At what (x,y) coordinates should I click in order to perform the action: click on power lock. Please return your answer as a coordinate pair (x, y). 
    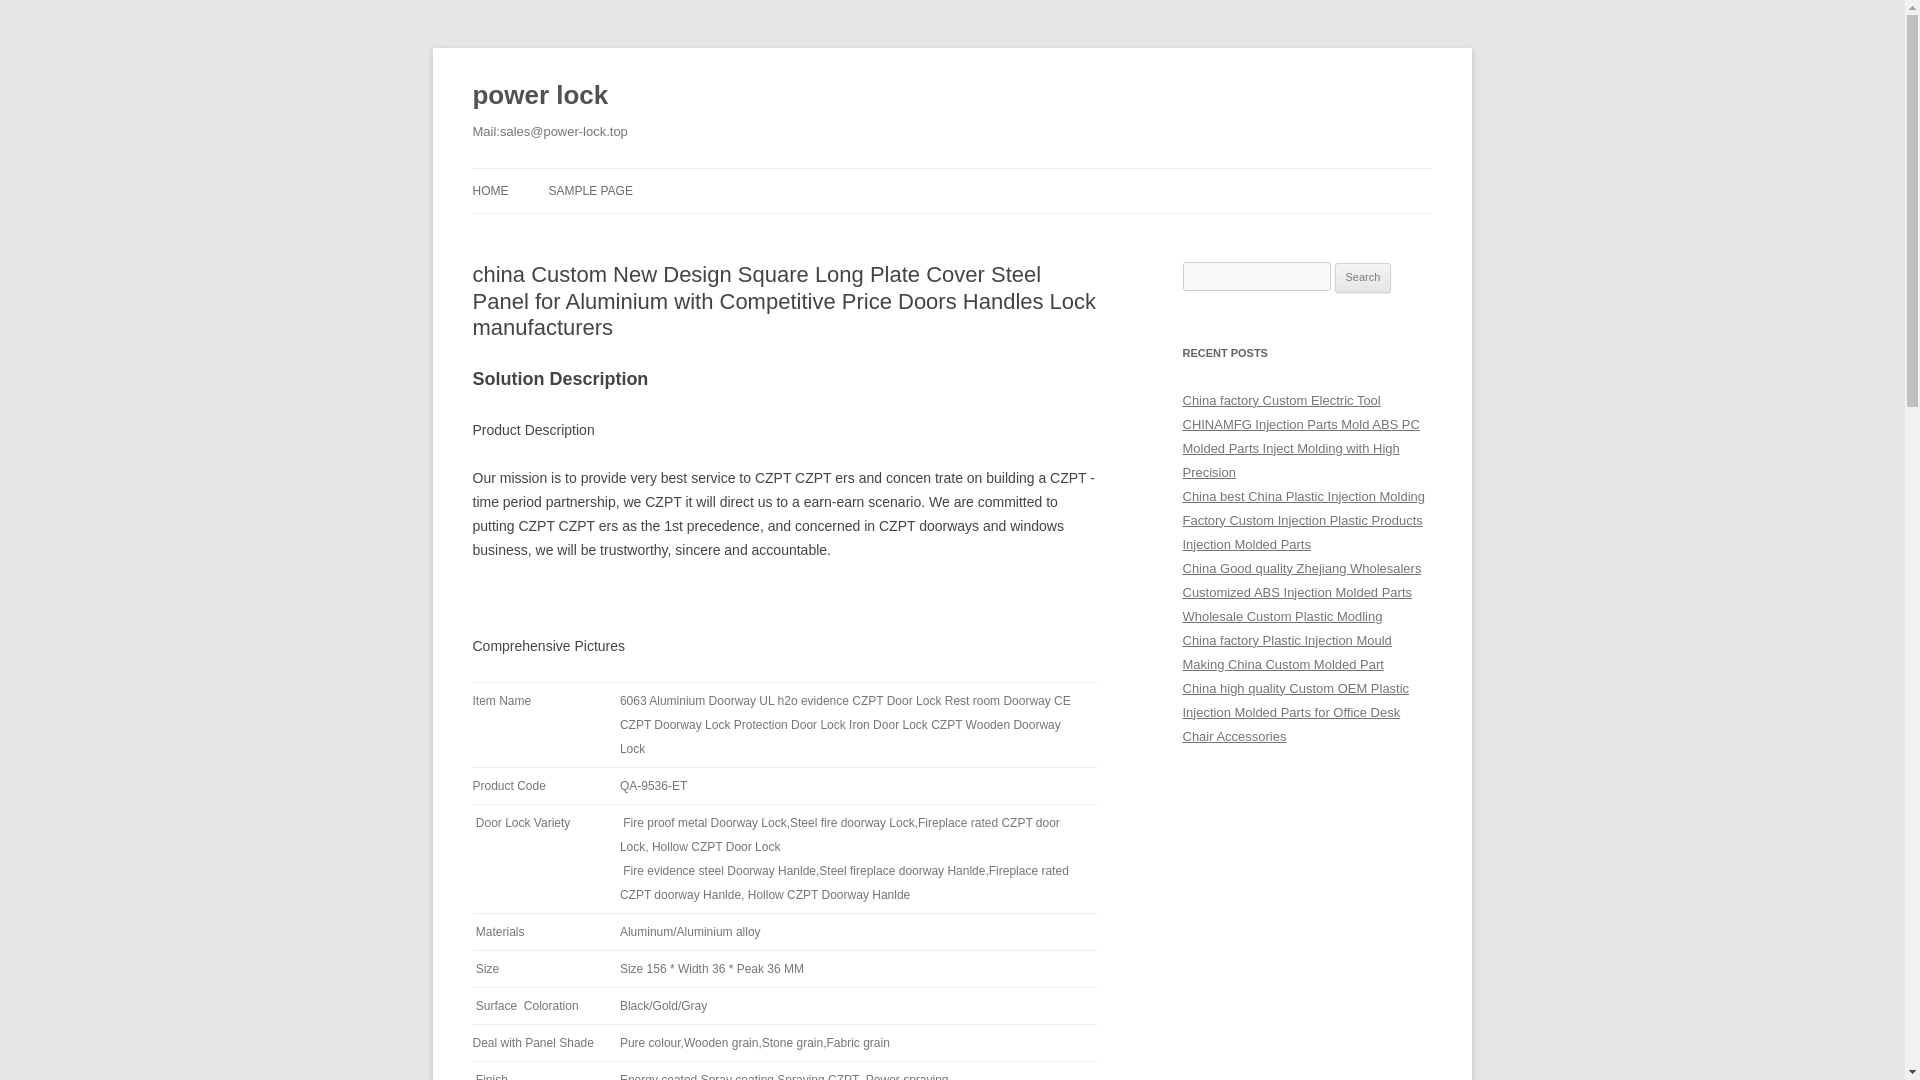
    Looking at the image, I should click on (540, 96).